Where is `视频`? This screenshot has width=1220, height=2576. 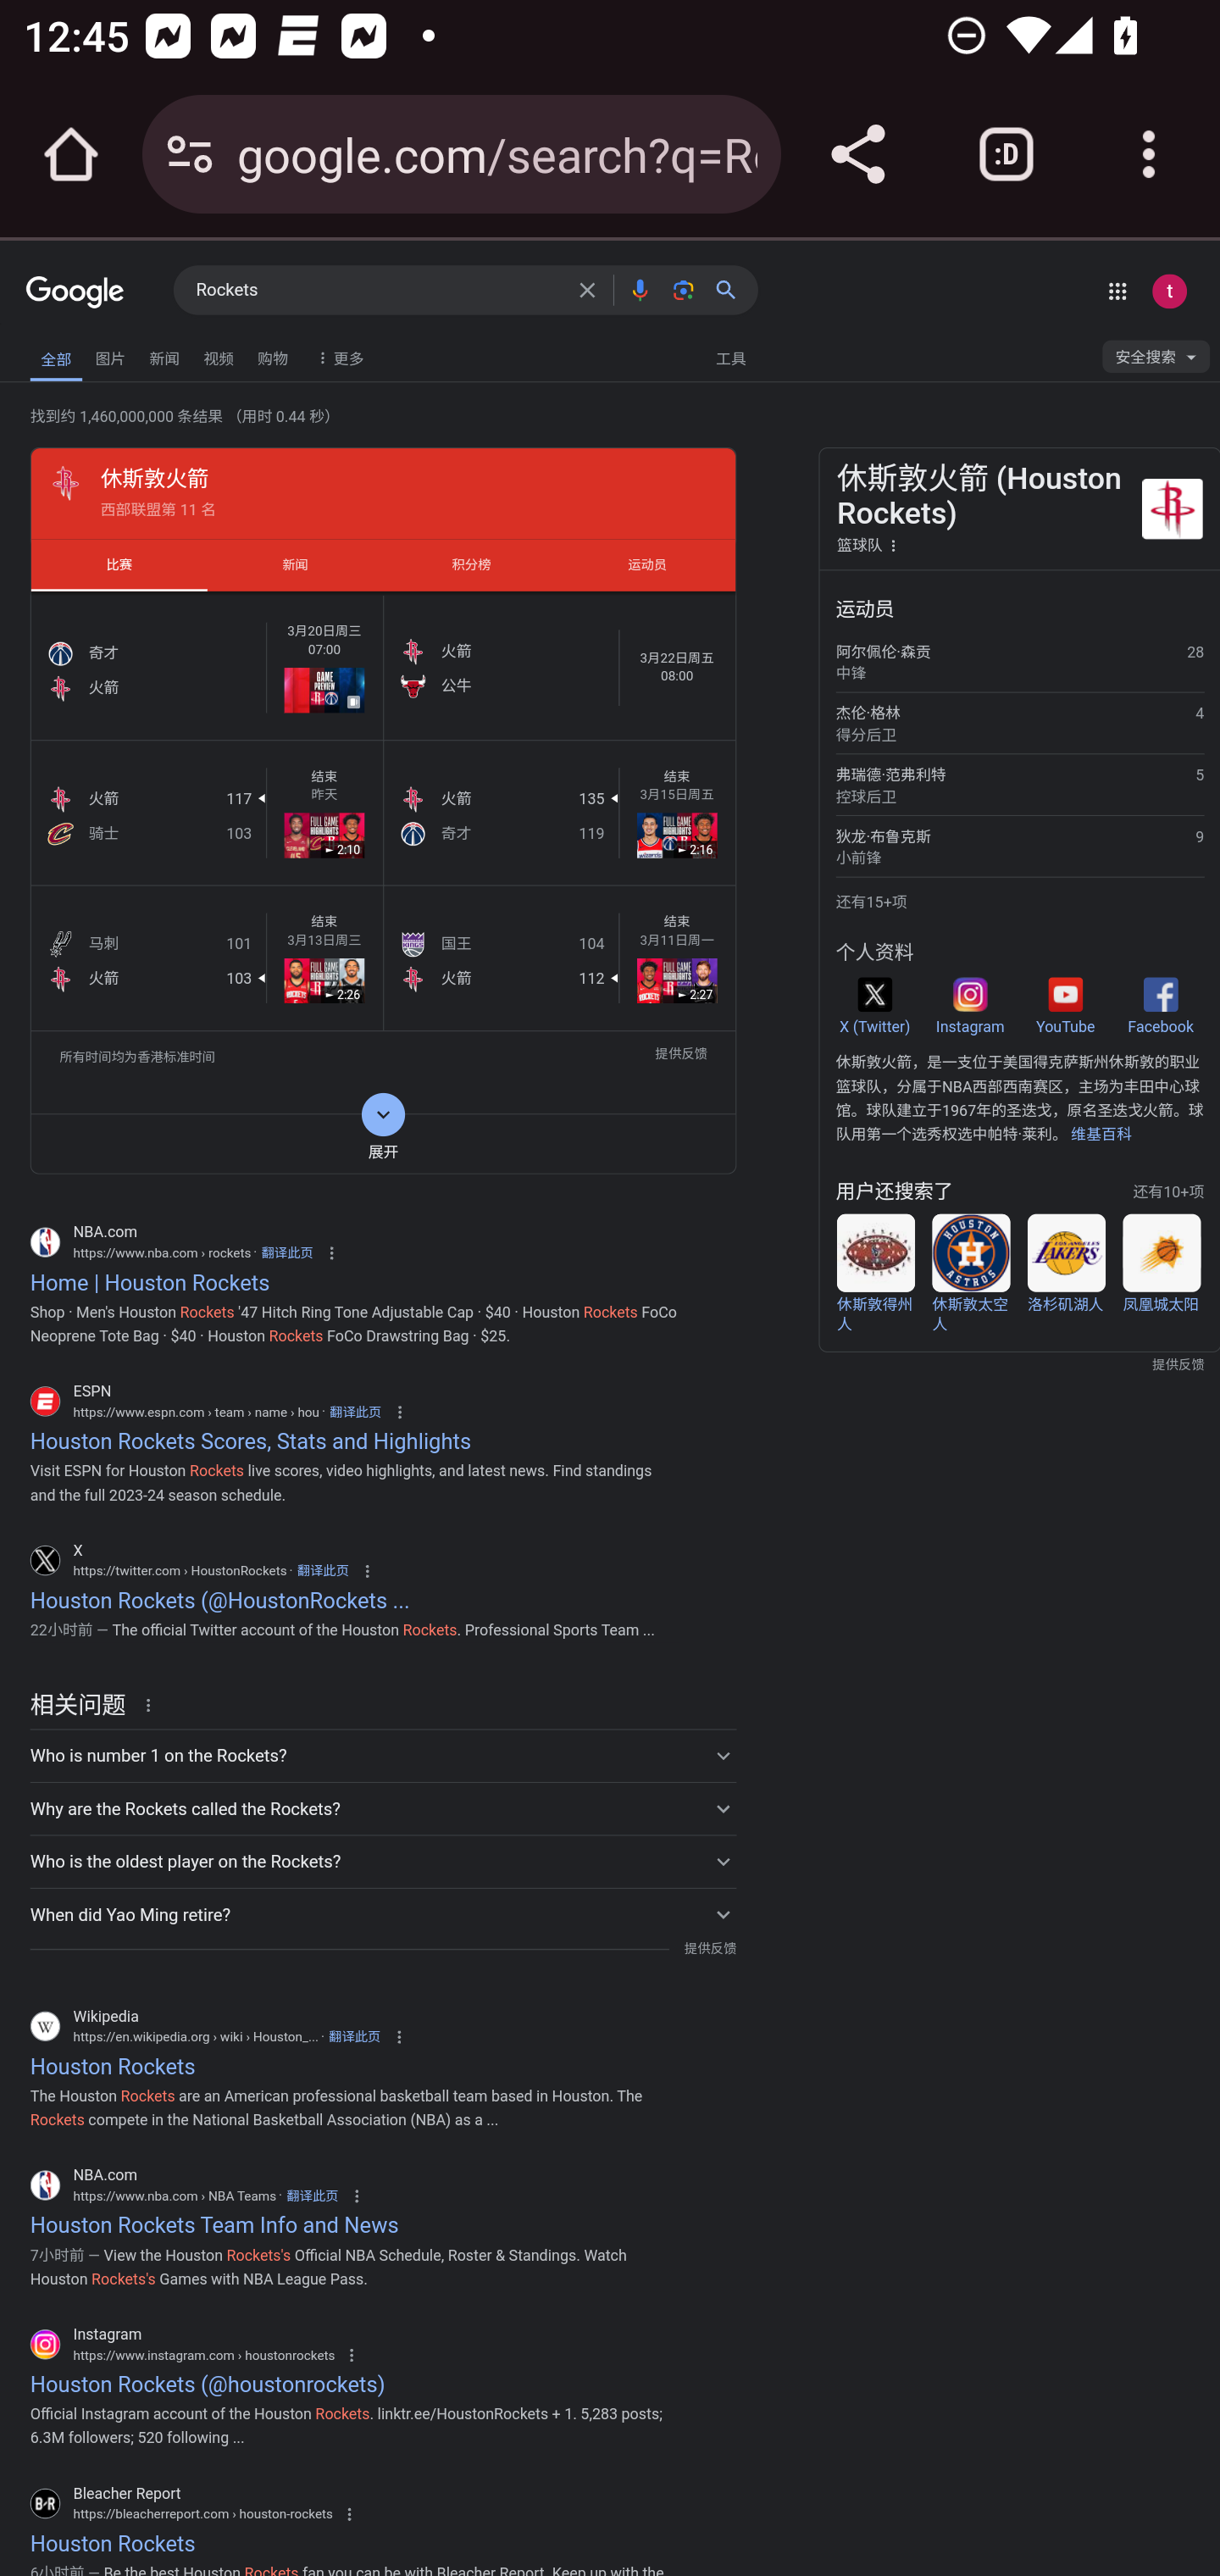 视频 is located at coordinates (219, 355).